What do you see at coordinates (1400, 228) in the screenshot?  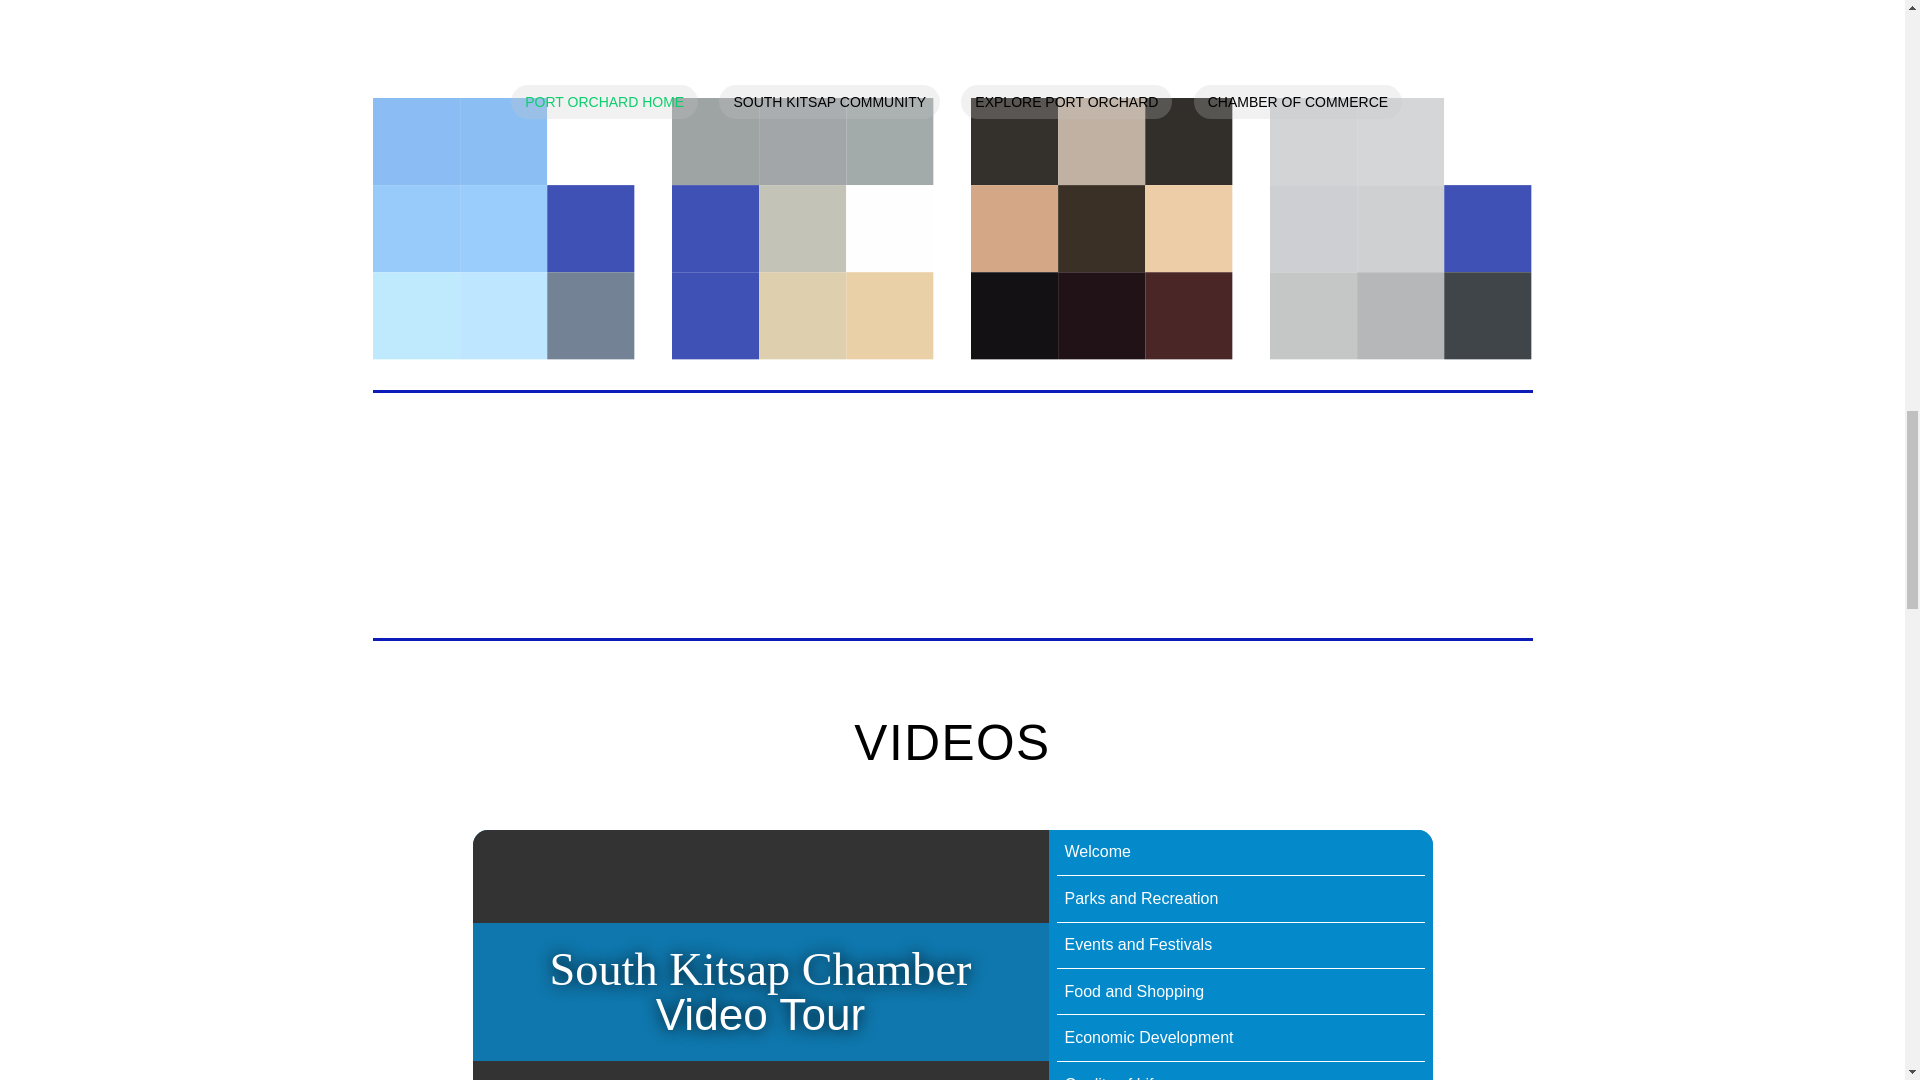 I see `Explore Port Orchard` at bounding box center [1400, 228].